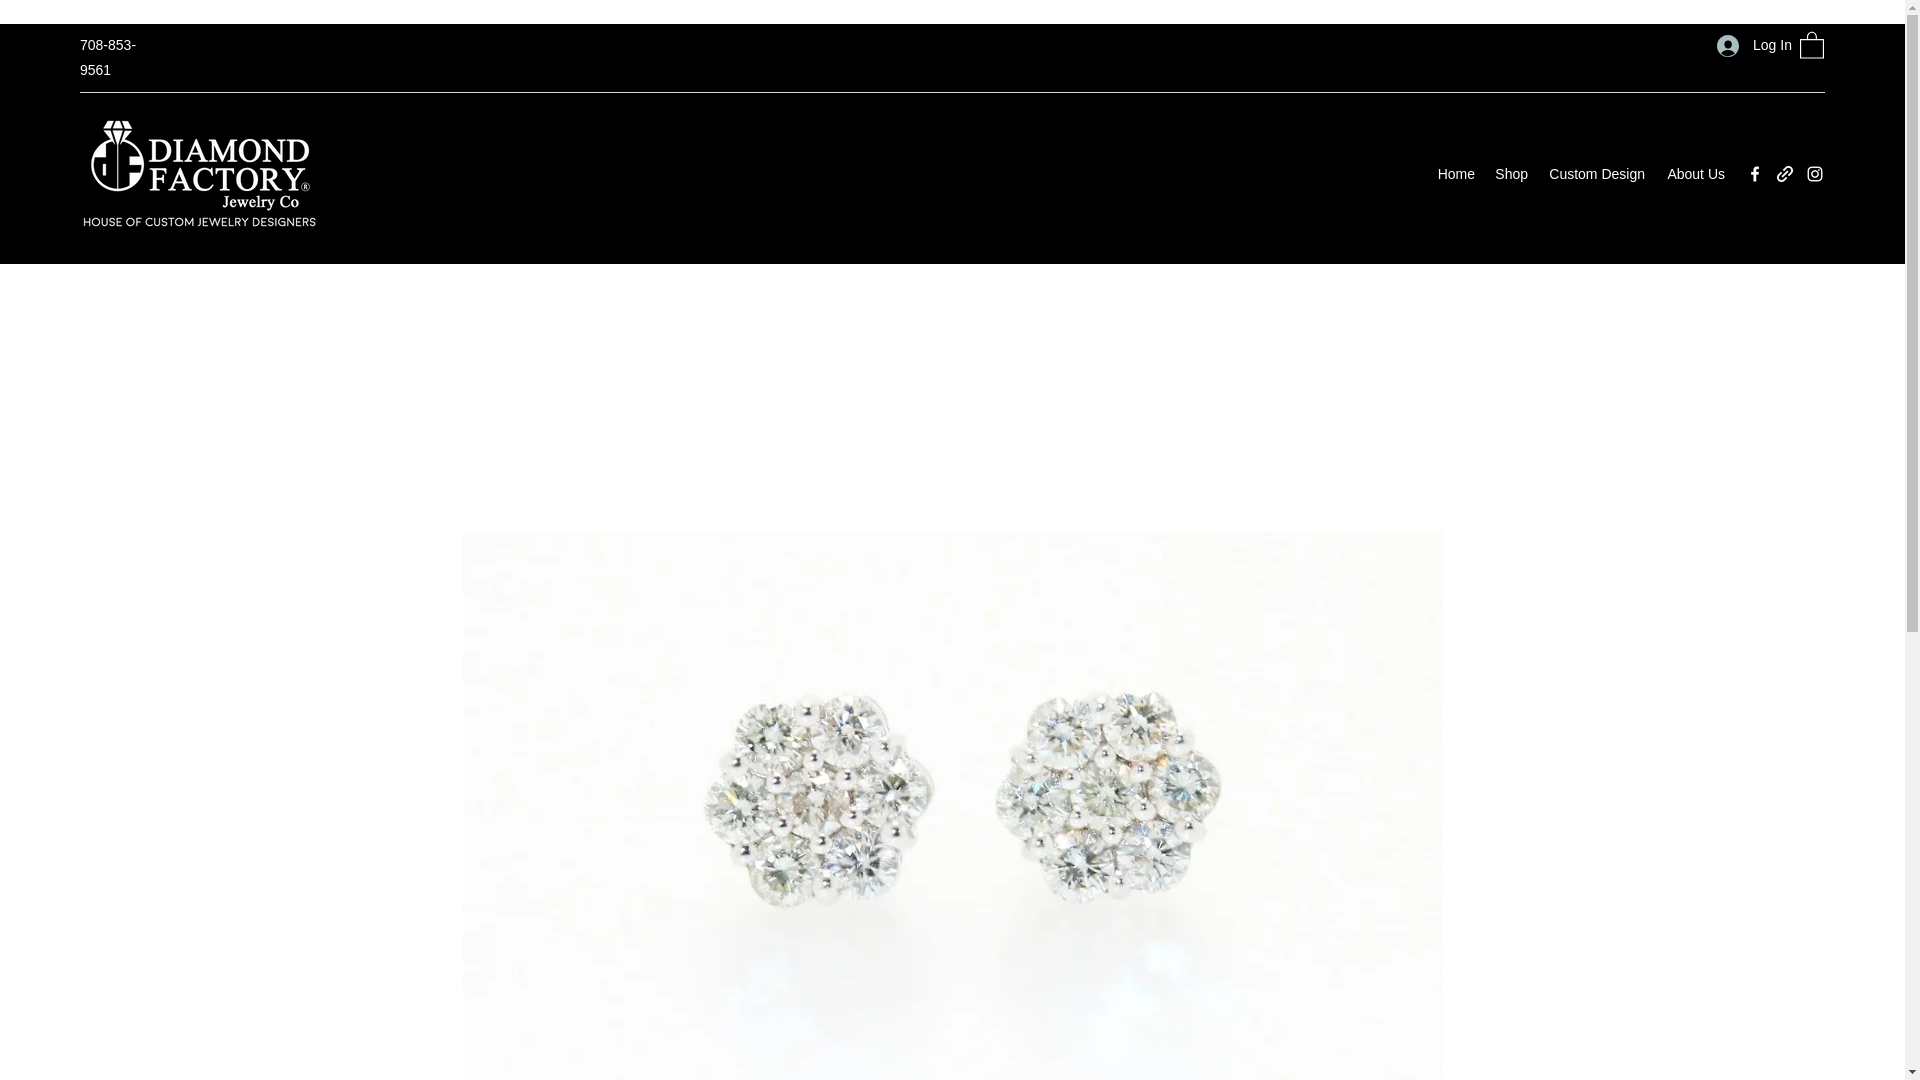 Image resolution: width=1920 pixels, height=1080 pixels. What do you see at coordinates (1455, 174) in the screenshot?
I see `Home` at bounding box center [1455, 174].